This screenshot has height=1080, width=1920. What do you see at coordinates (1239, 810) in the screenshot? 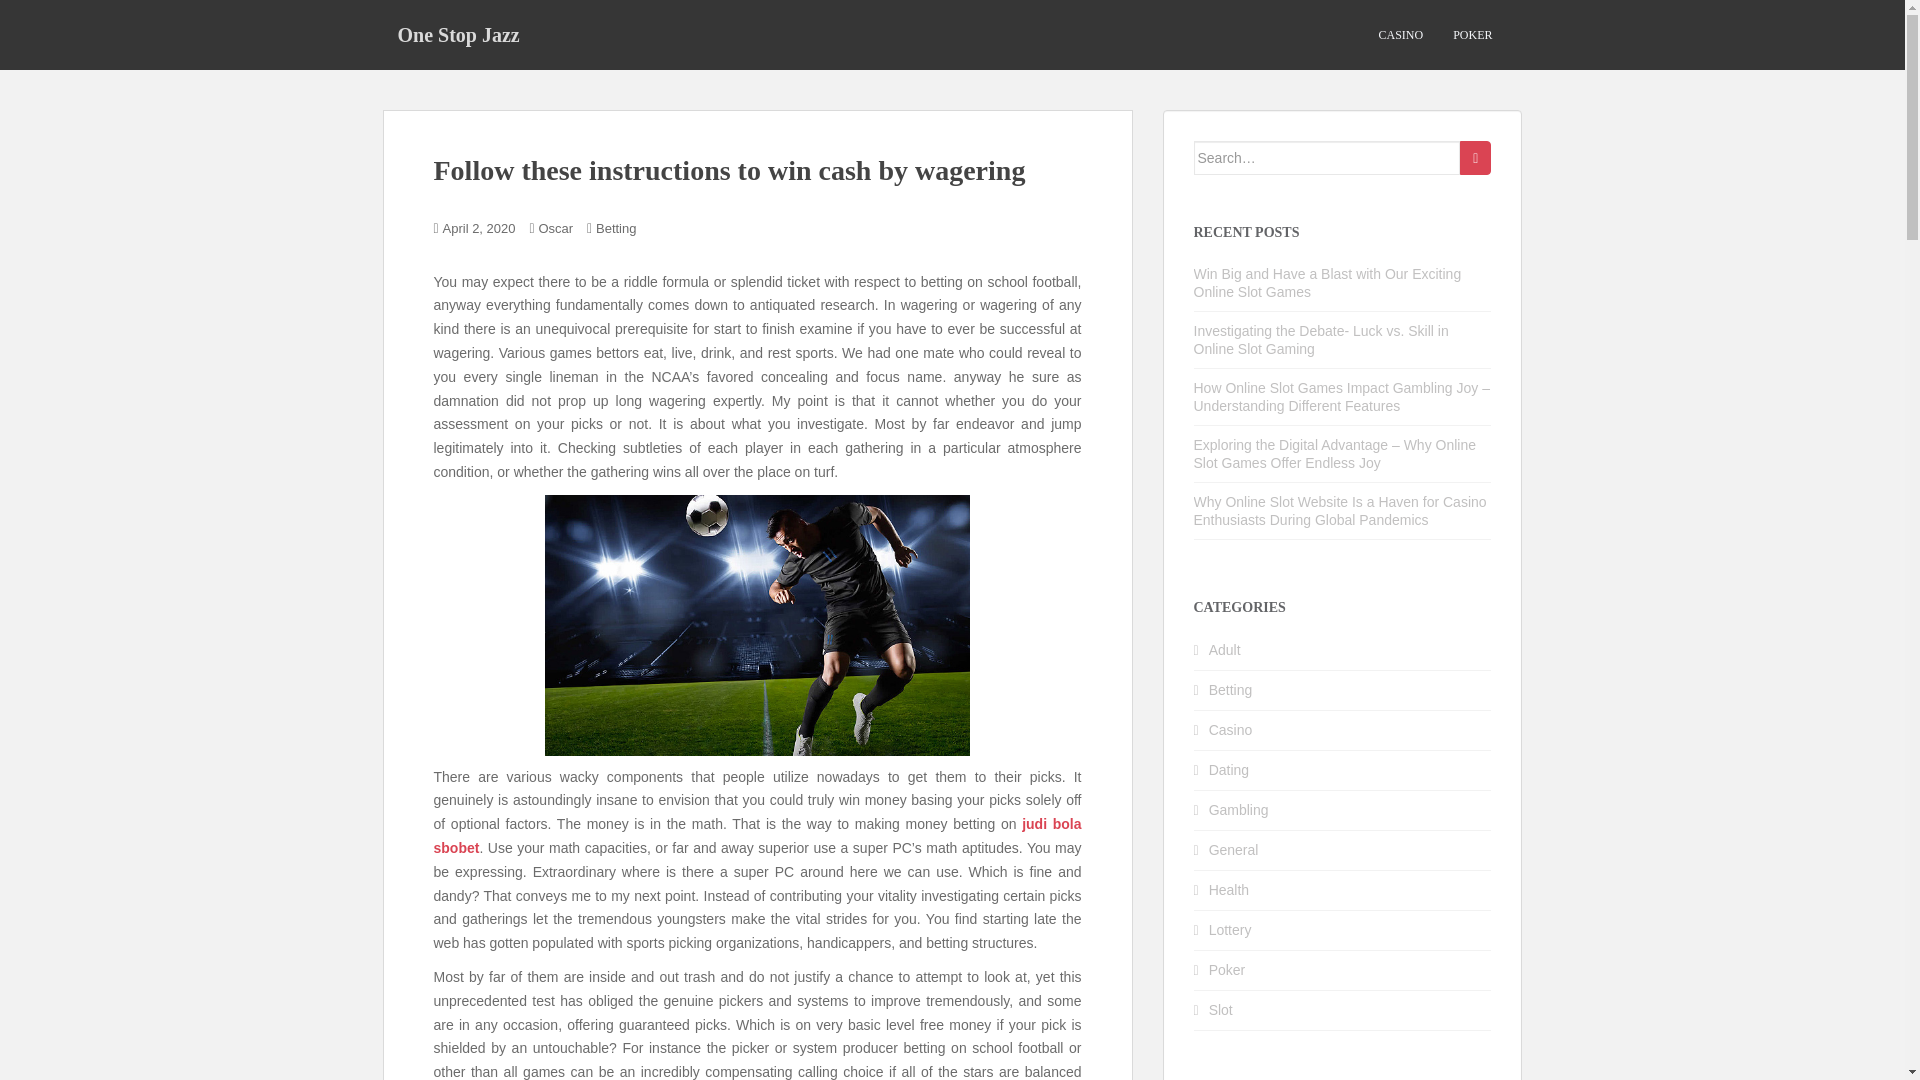
I see `Gambling` at bounding box center [1239, 810].